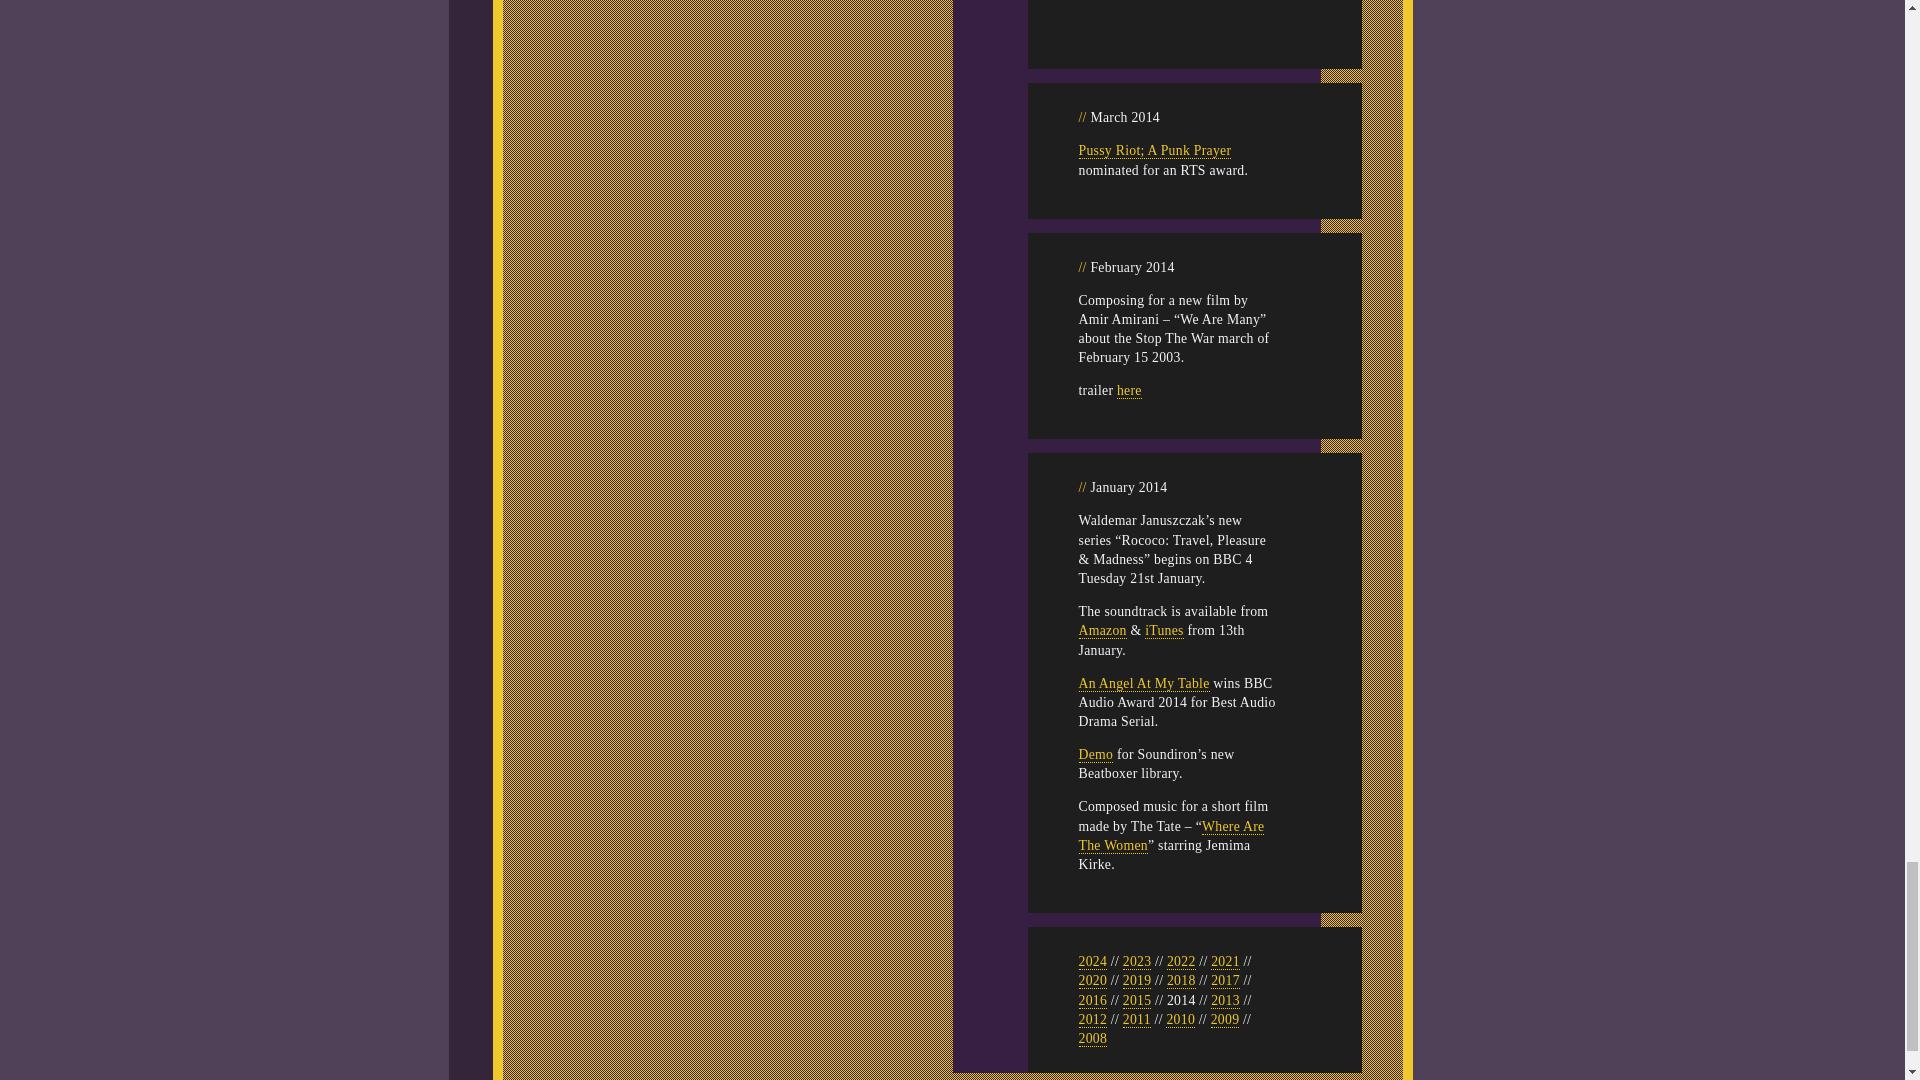 This screenshot has width=1920, height=1080. Describe the element at coordinates (1095, 754) in the screenshot. I see `Demo` at that location.